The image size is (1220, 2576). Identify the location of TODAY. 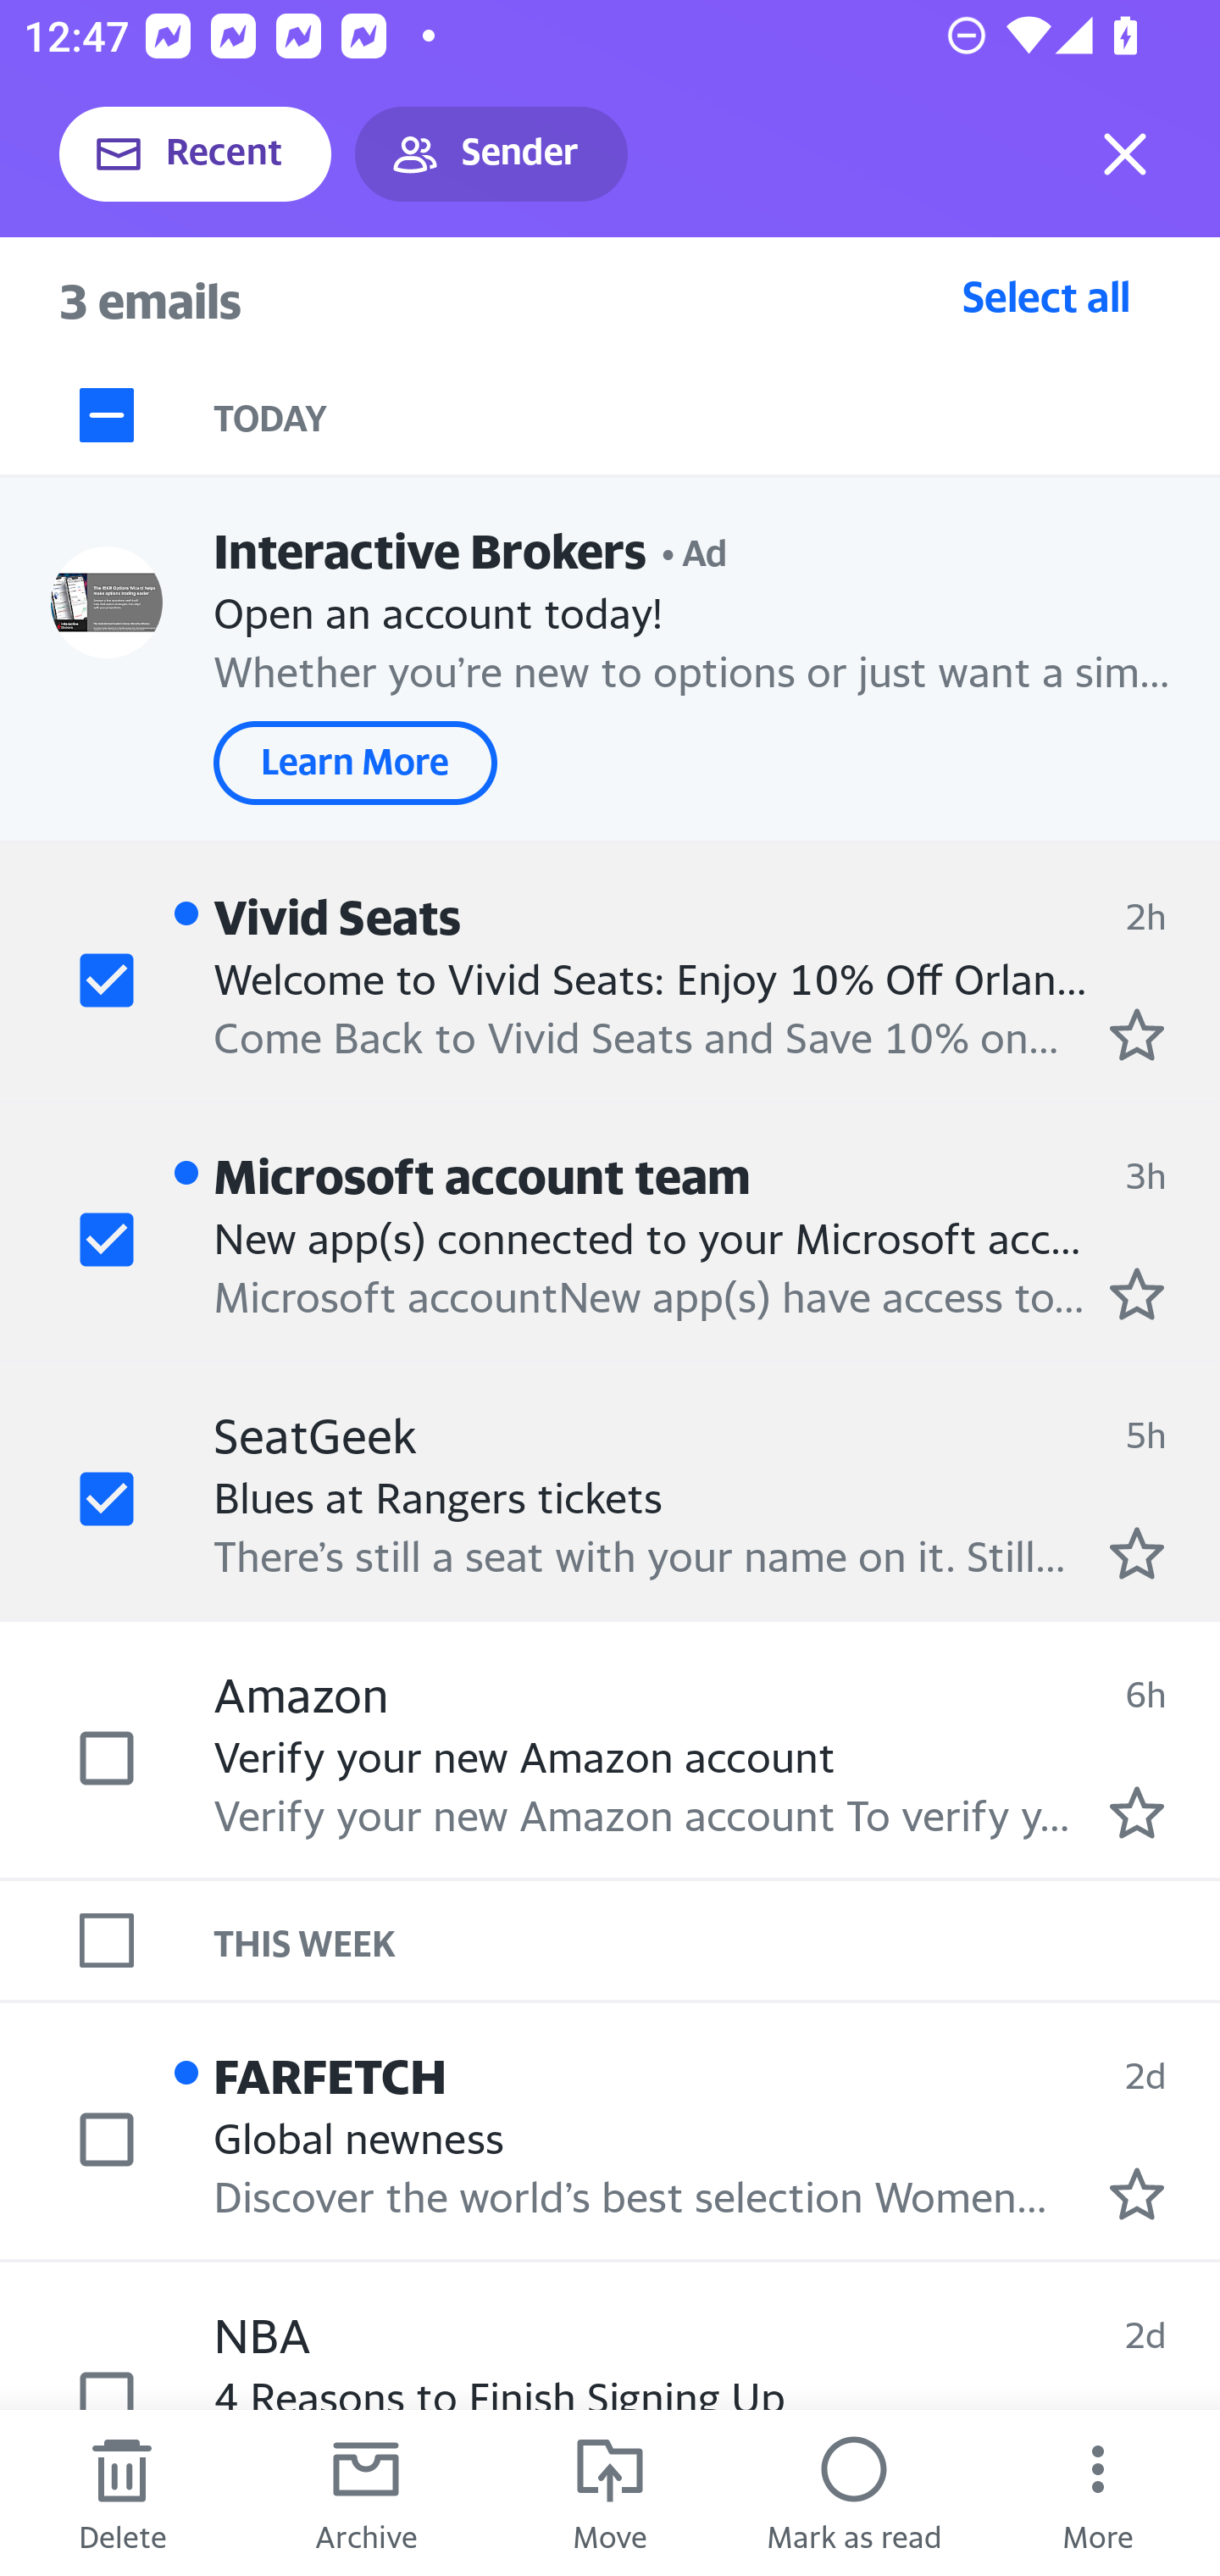
(717, 415).